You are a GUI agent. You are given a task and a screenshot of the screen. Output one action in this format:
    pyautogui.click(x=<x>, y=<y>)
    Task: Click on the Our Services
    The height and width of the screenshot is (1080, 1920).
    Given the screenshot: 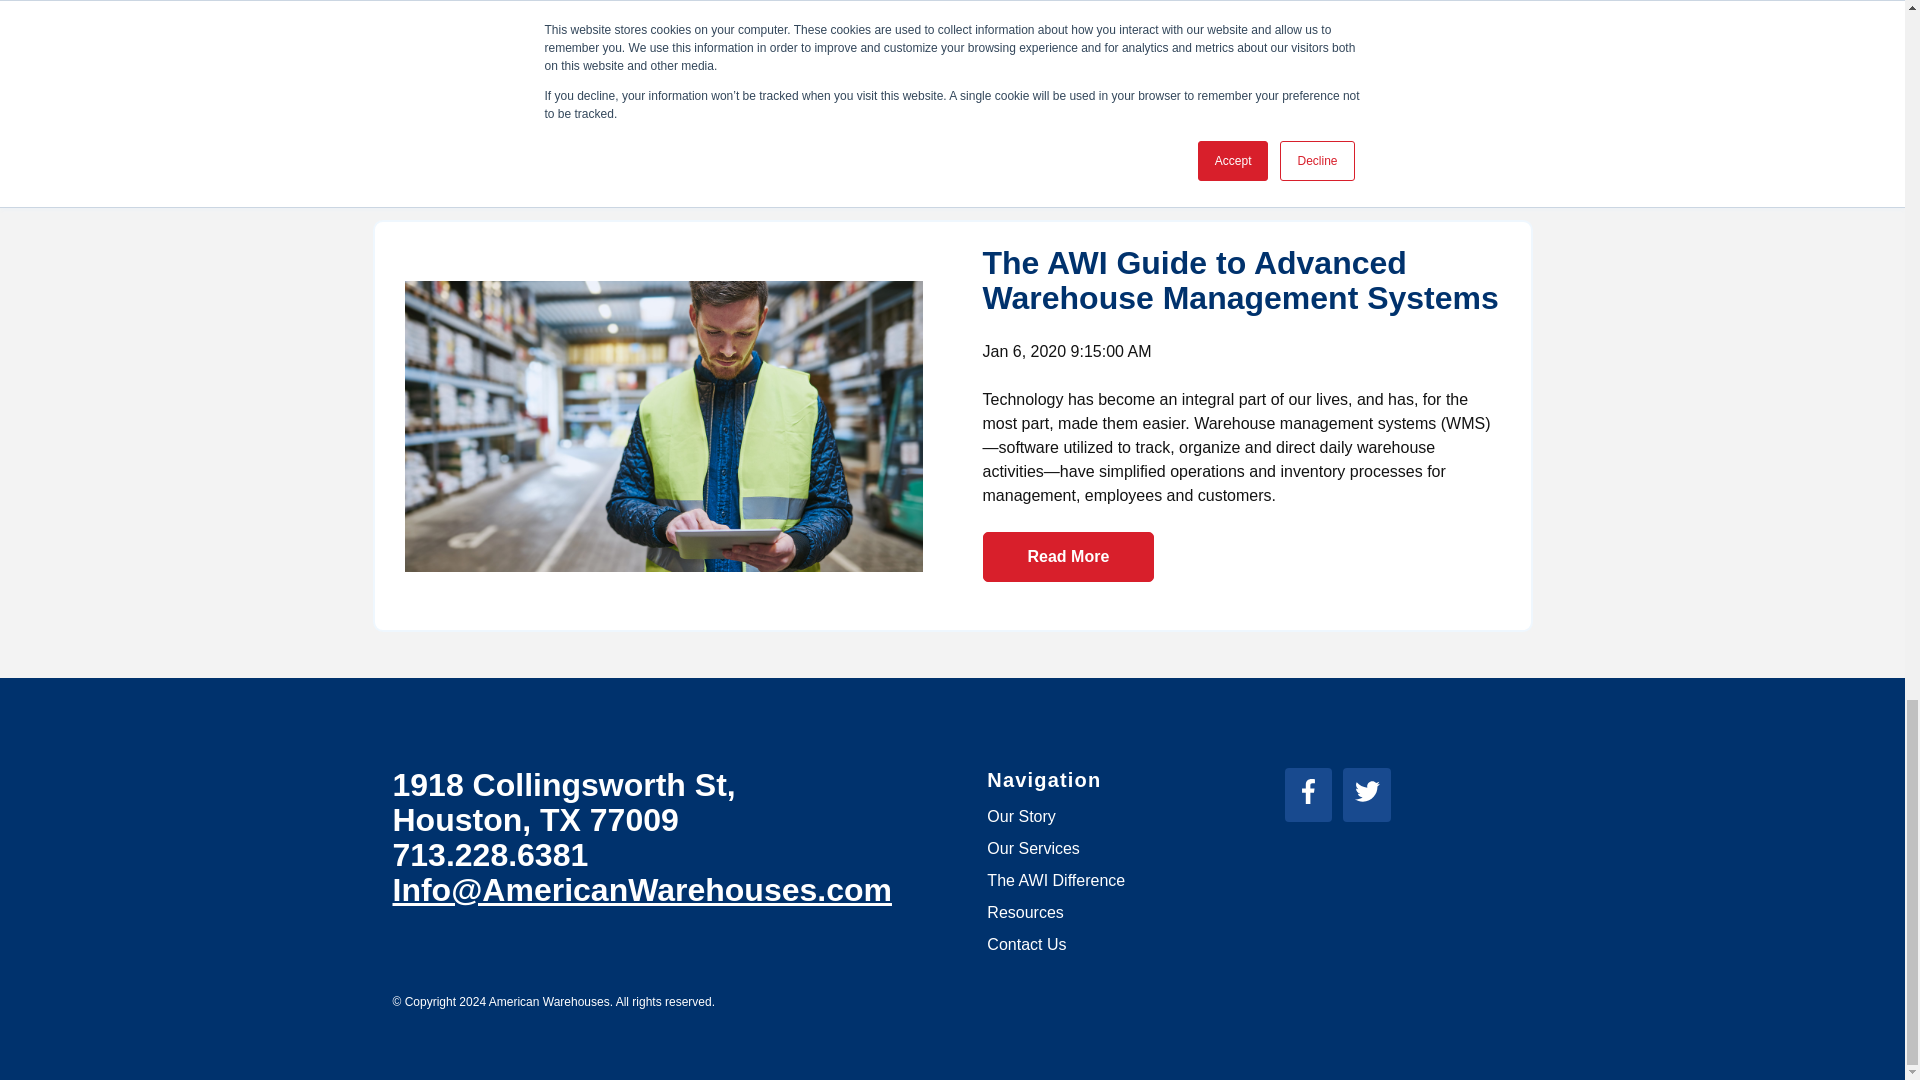 What is the action you would take?
    pyautogui.click(x=1032, y=848)
    